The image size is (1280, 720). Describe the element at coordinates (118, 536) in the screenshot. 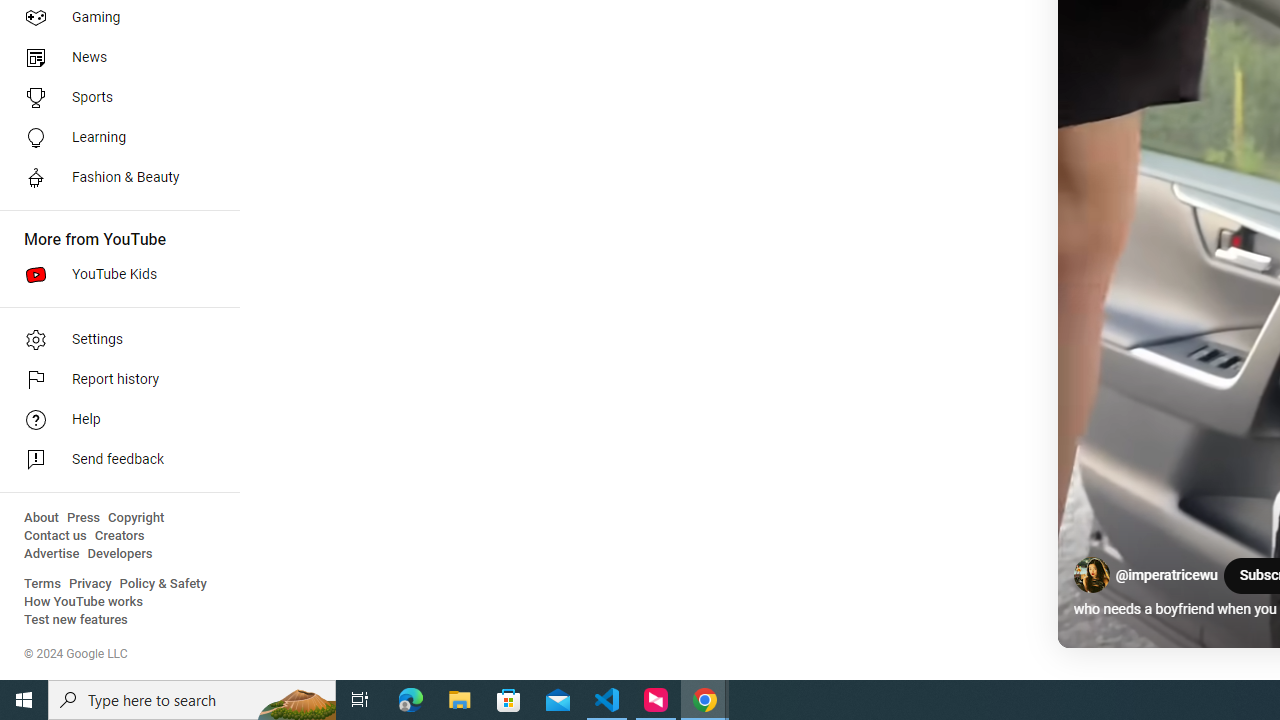

I see `Creators` at that location.